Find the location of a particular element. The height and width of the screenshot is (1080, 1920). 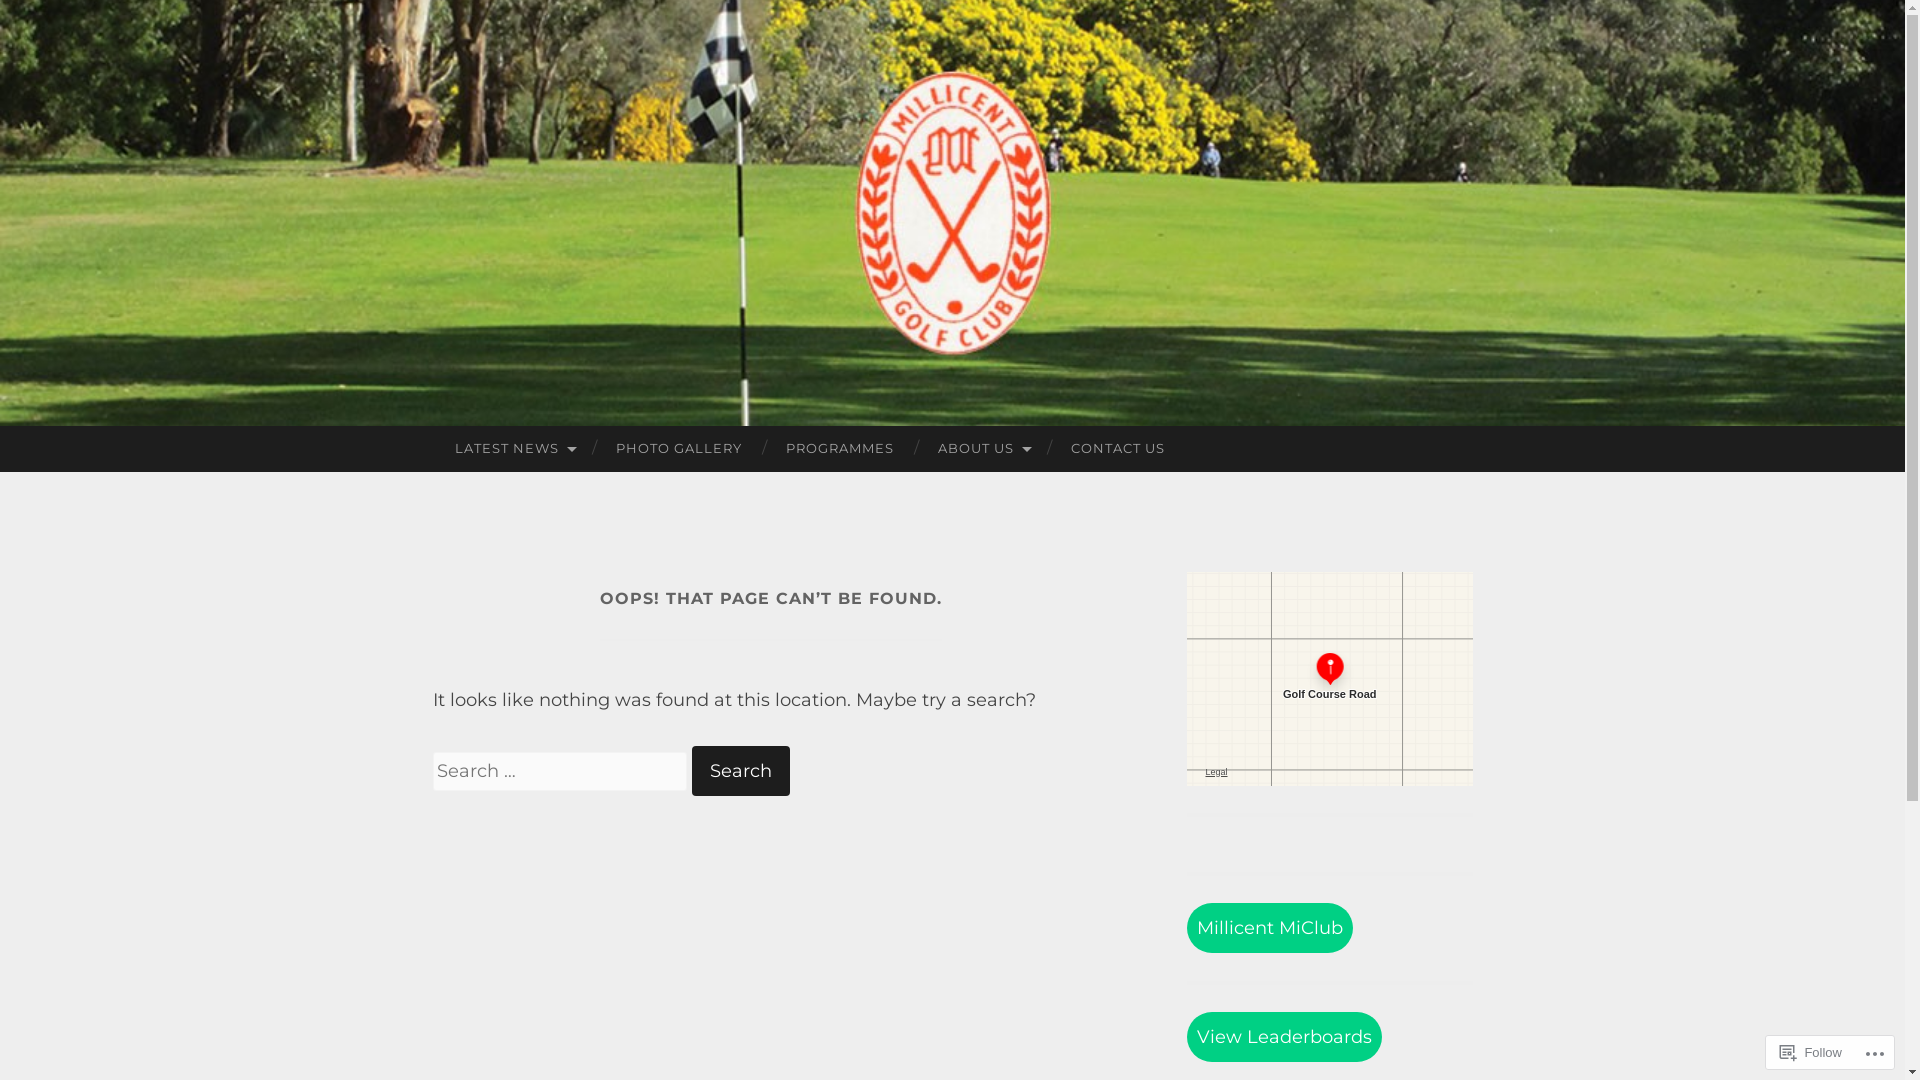

PHOTO GALLERY is located at coordinates (679, 449).